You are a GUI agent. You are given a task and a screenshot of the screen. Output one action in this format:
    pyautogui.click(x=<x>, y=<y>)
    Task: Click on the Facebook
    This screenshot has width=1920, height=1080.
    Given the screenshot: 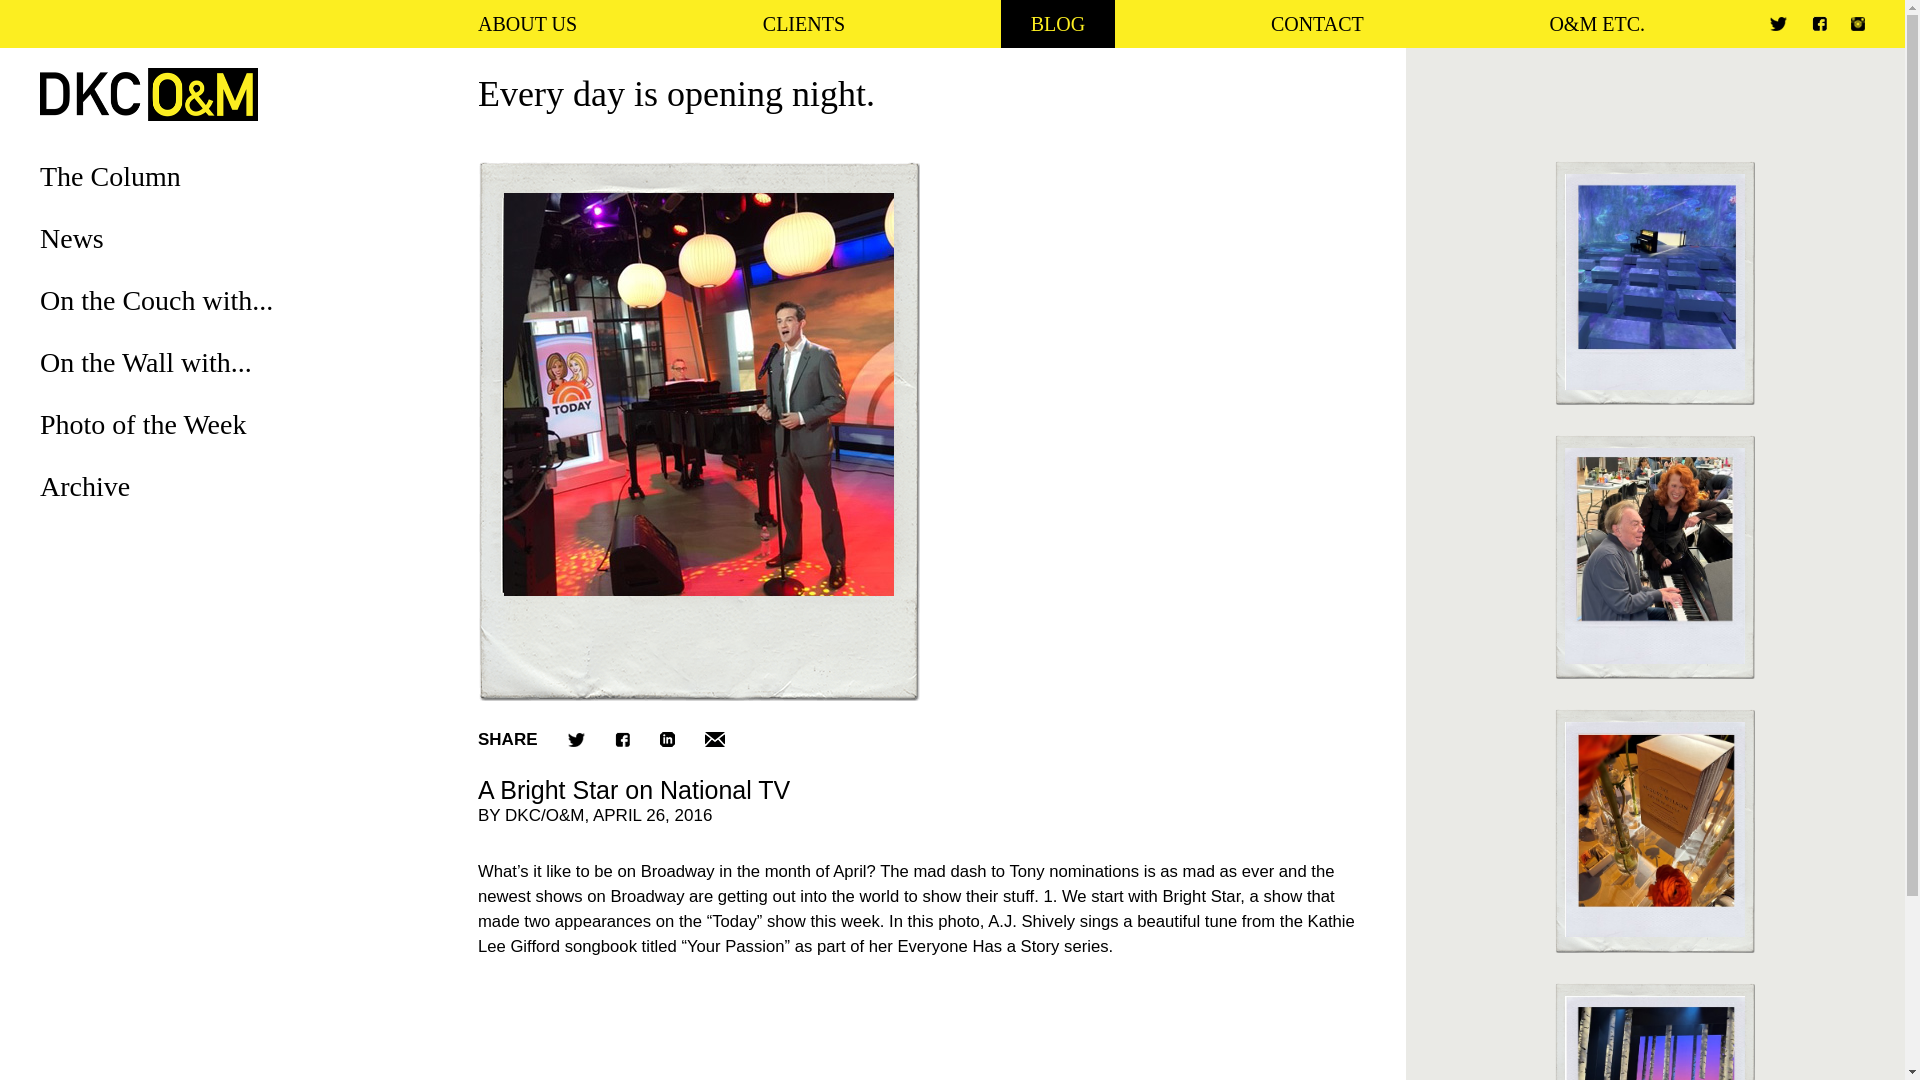 What is the action you would take?
    pyautogui.click(x=1820, y=24)
    